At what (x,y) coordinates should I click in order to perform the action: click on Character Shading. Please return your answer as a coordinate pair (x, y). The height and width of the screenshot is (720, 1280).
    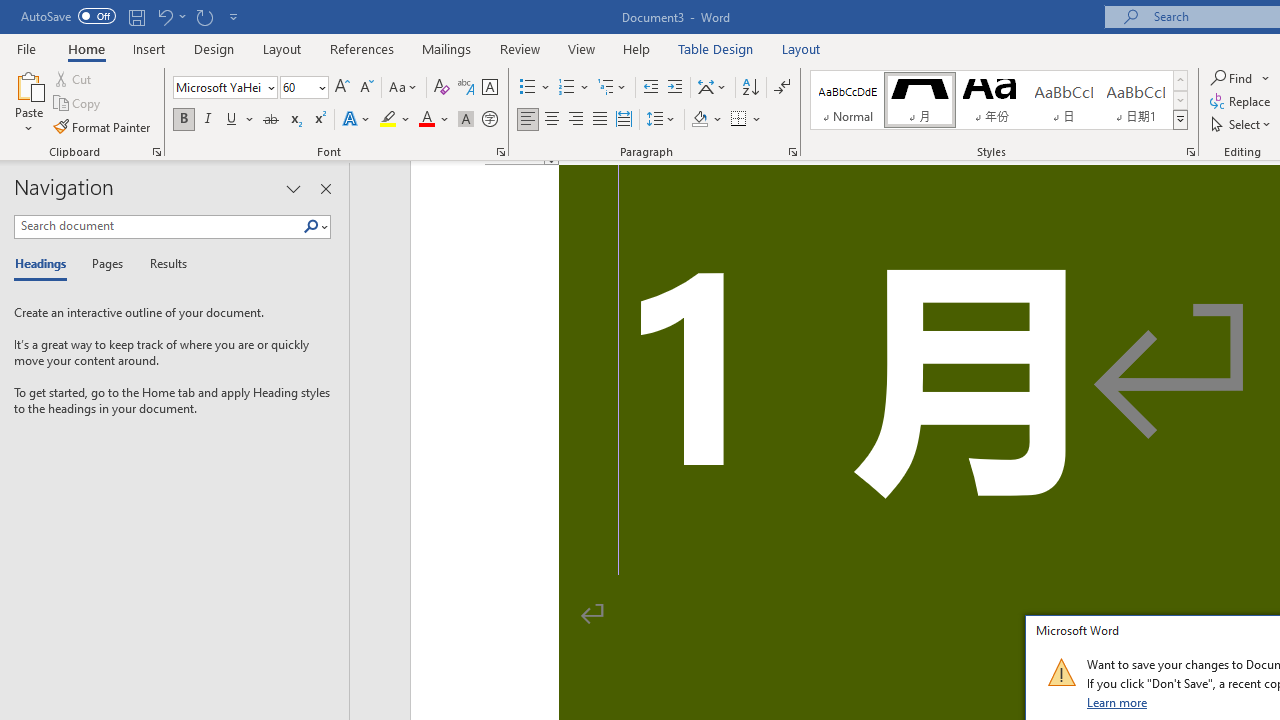
    Looking at the image, I should click on (466, 120).